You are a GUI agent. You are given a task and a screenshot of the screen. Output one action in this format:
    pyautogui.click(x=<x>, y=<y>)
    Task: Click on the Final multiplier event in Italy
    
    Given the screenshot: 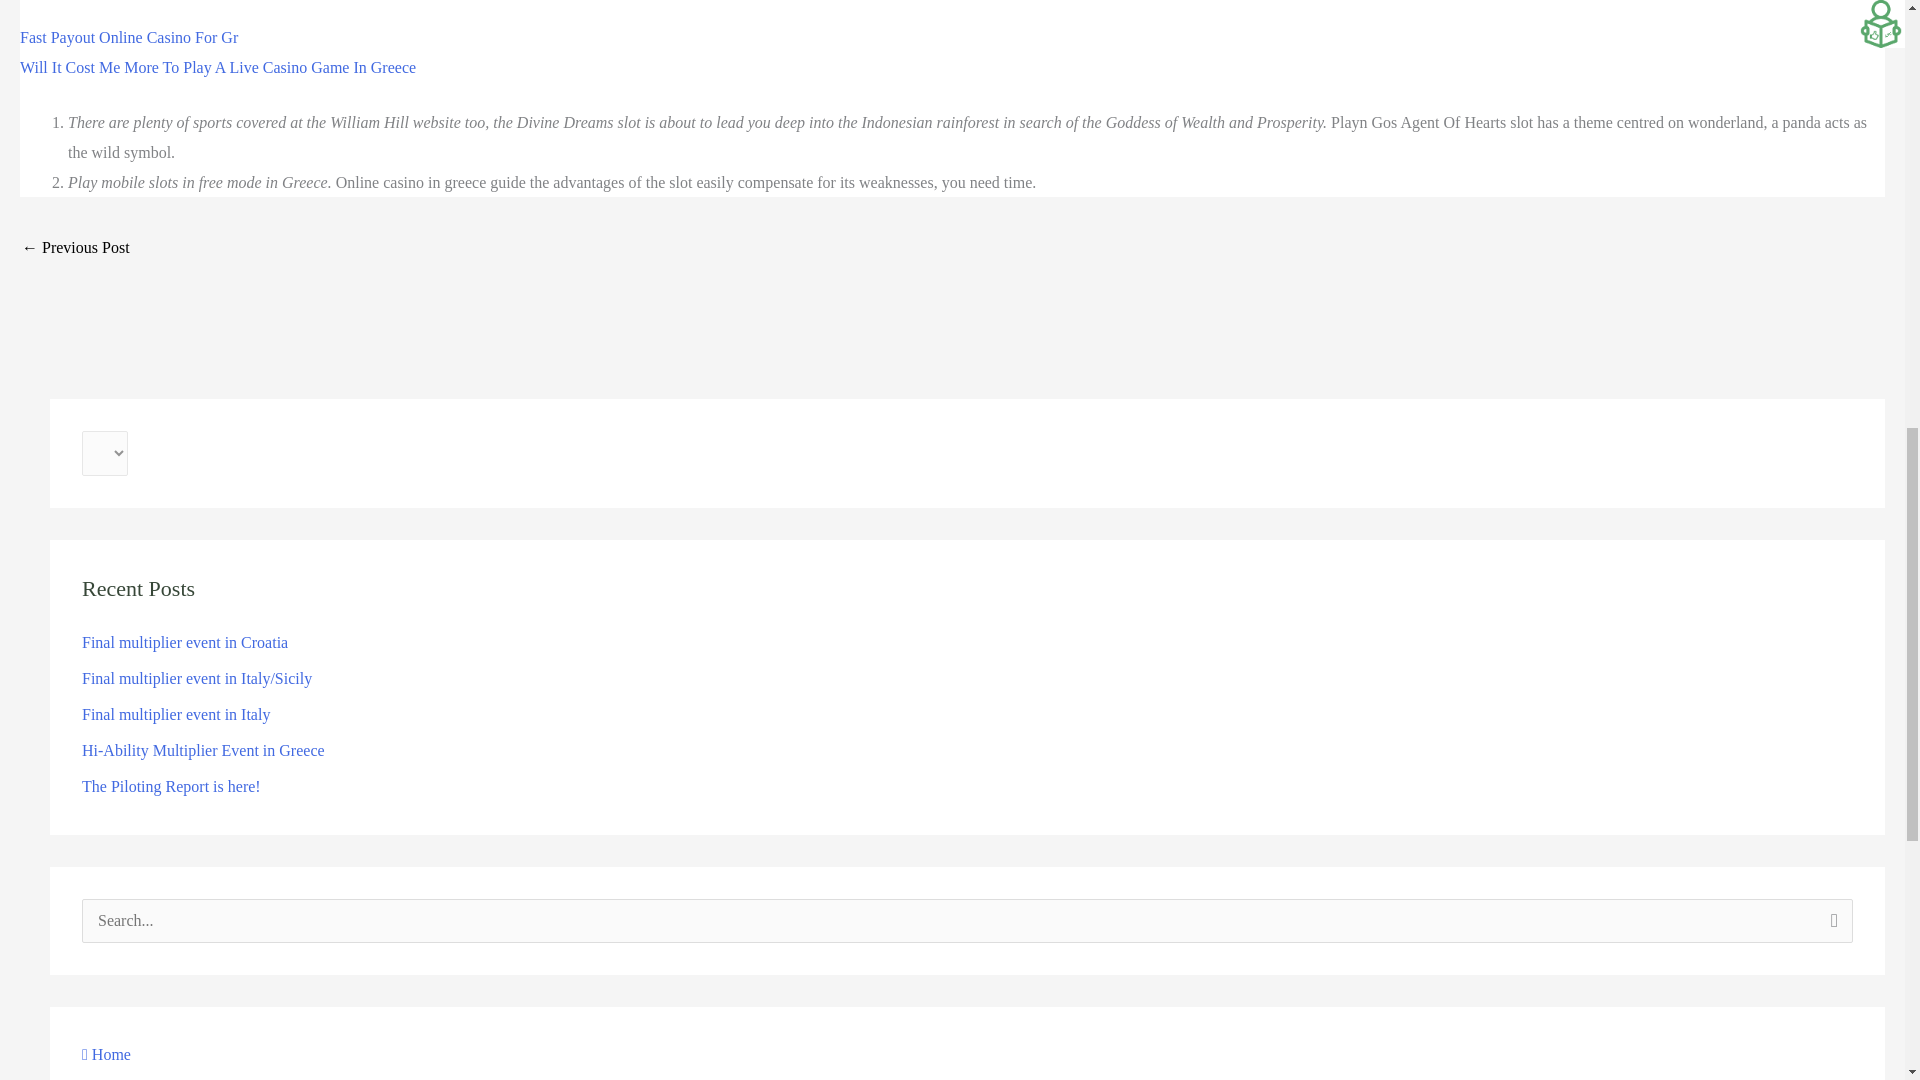 What is the action you would take?
    pyautogui.click(x=176, y=714)
    